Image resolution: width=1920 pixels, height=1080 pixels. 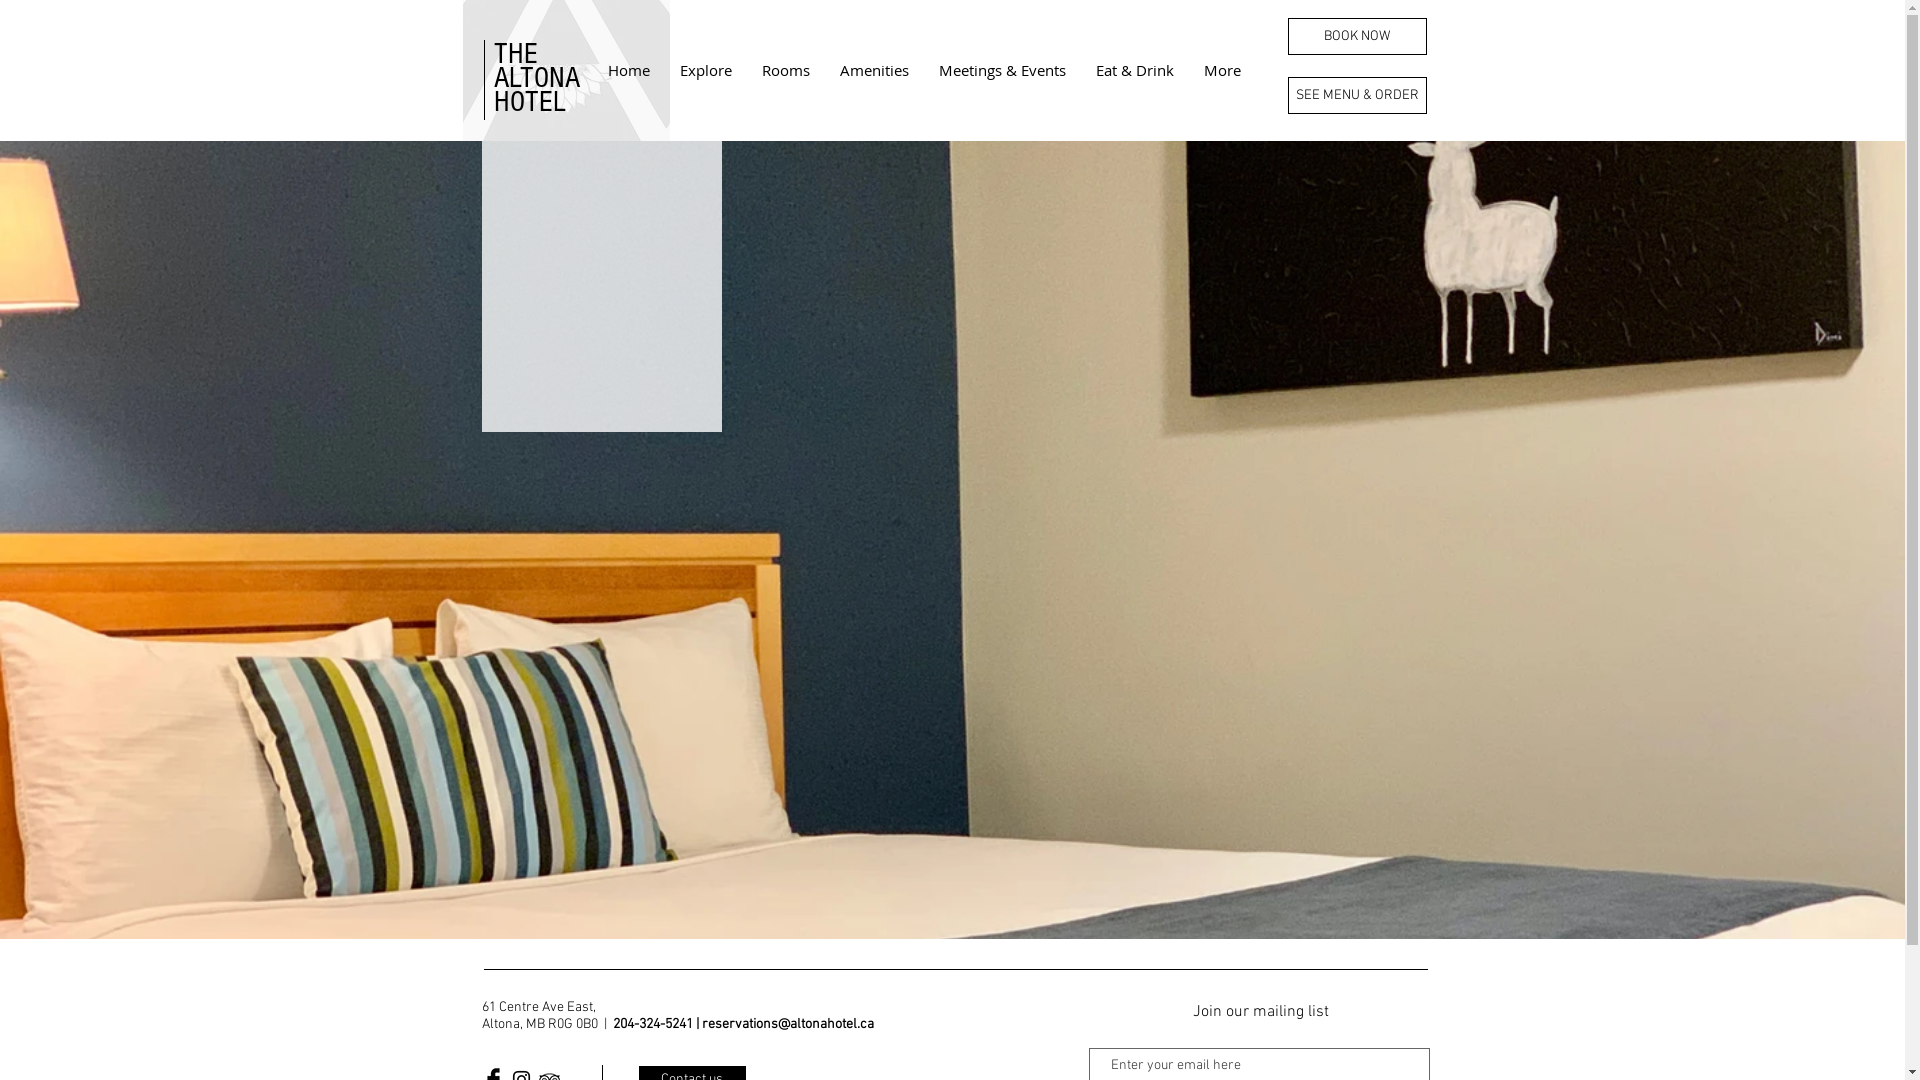 What do you see at coordinates (516, 54) in the screenshot?
I see `THE` at bounding box center [516, 54].